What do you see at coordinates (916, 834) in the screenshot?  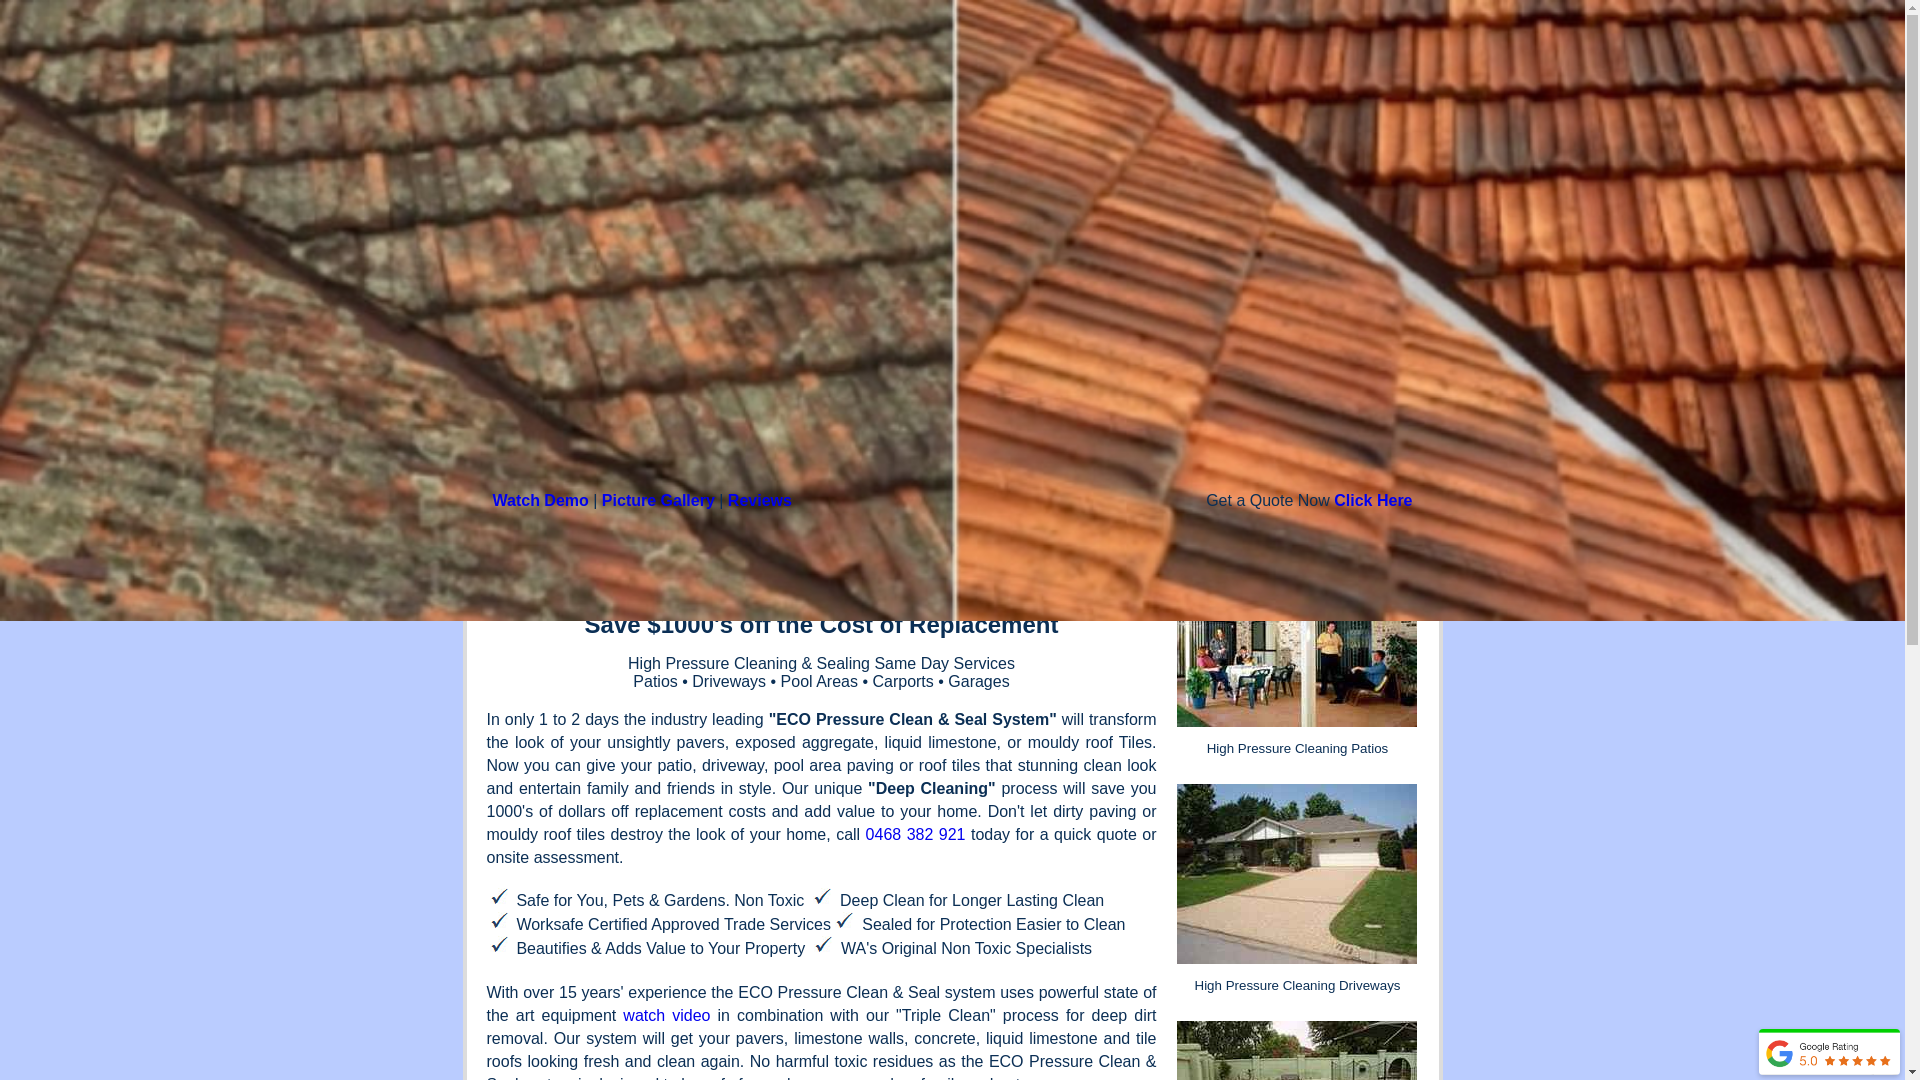 I see `0468 382 921` at bounding box center [916, 834].